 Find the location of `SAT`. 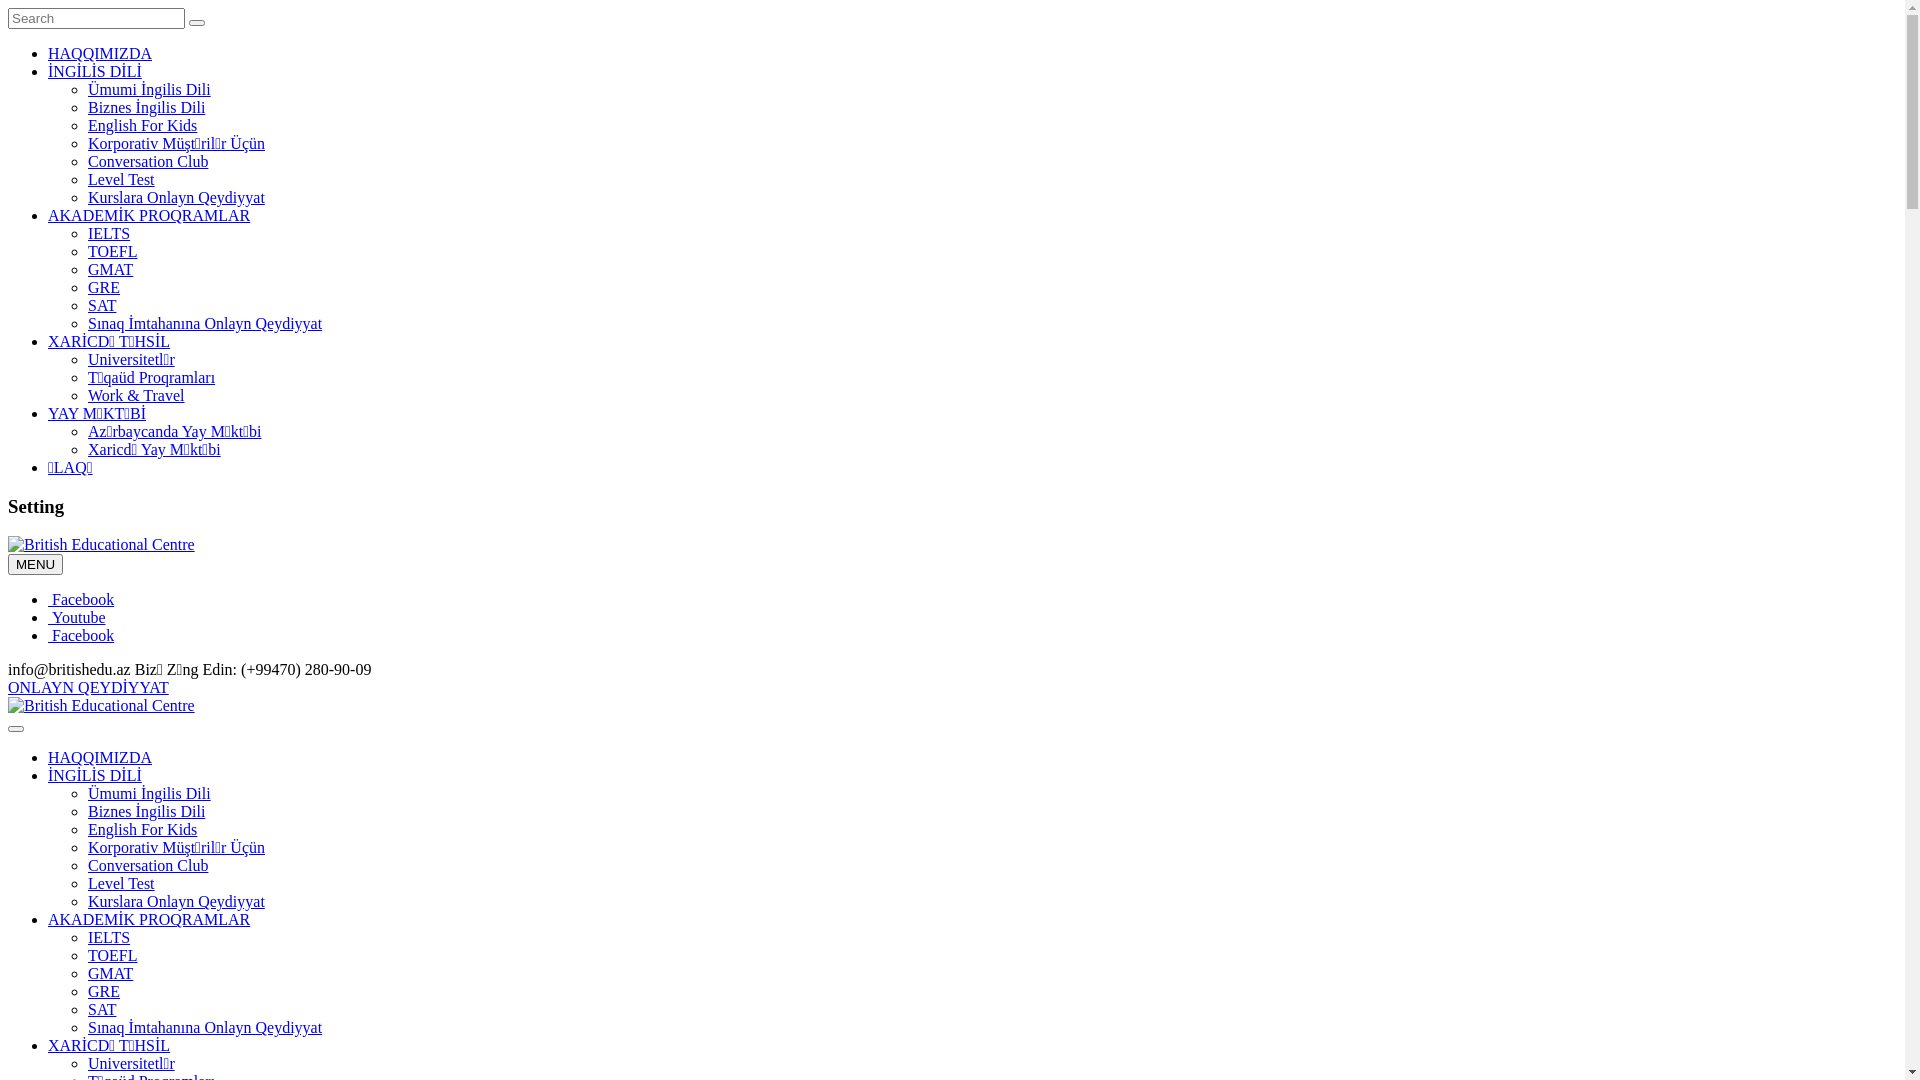

SAT is located at coordinates (102, 306).